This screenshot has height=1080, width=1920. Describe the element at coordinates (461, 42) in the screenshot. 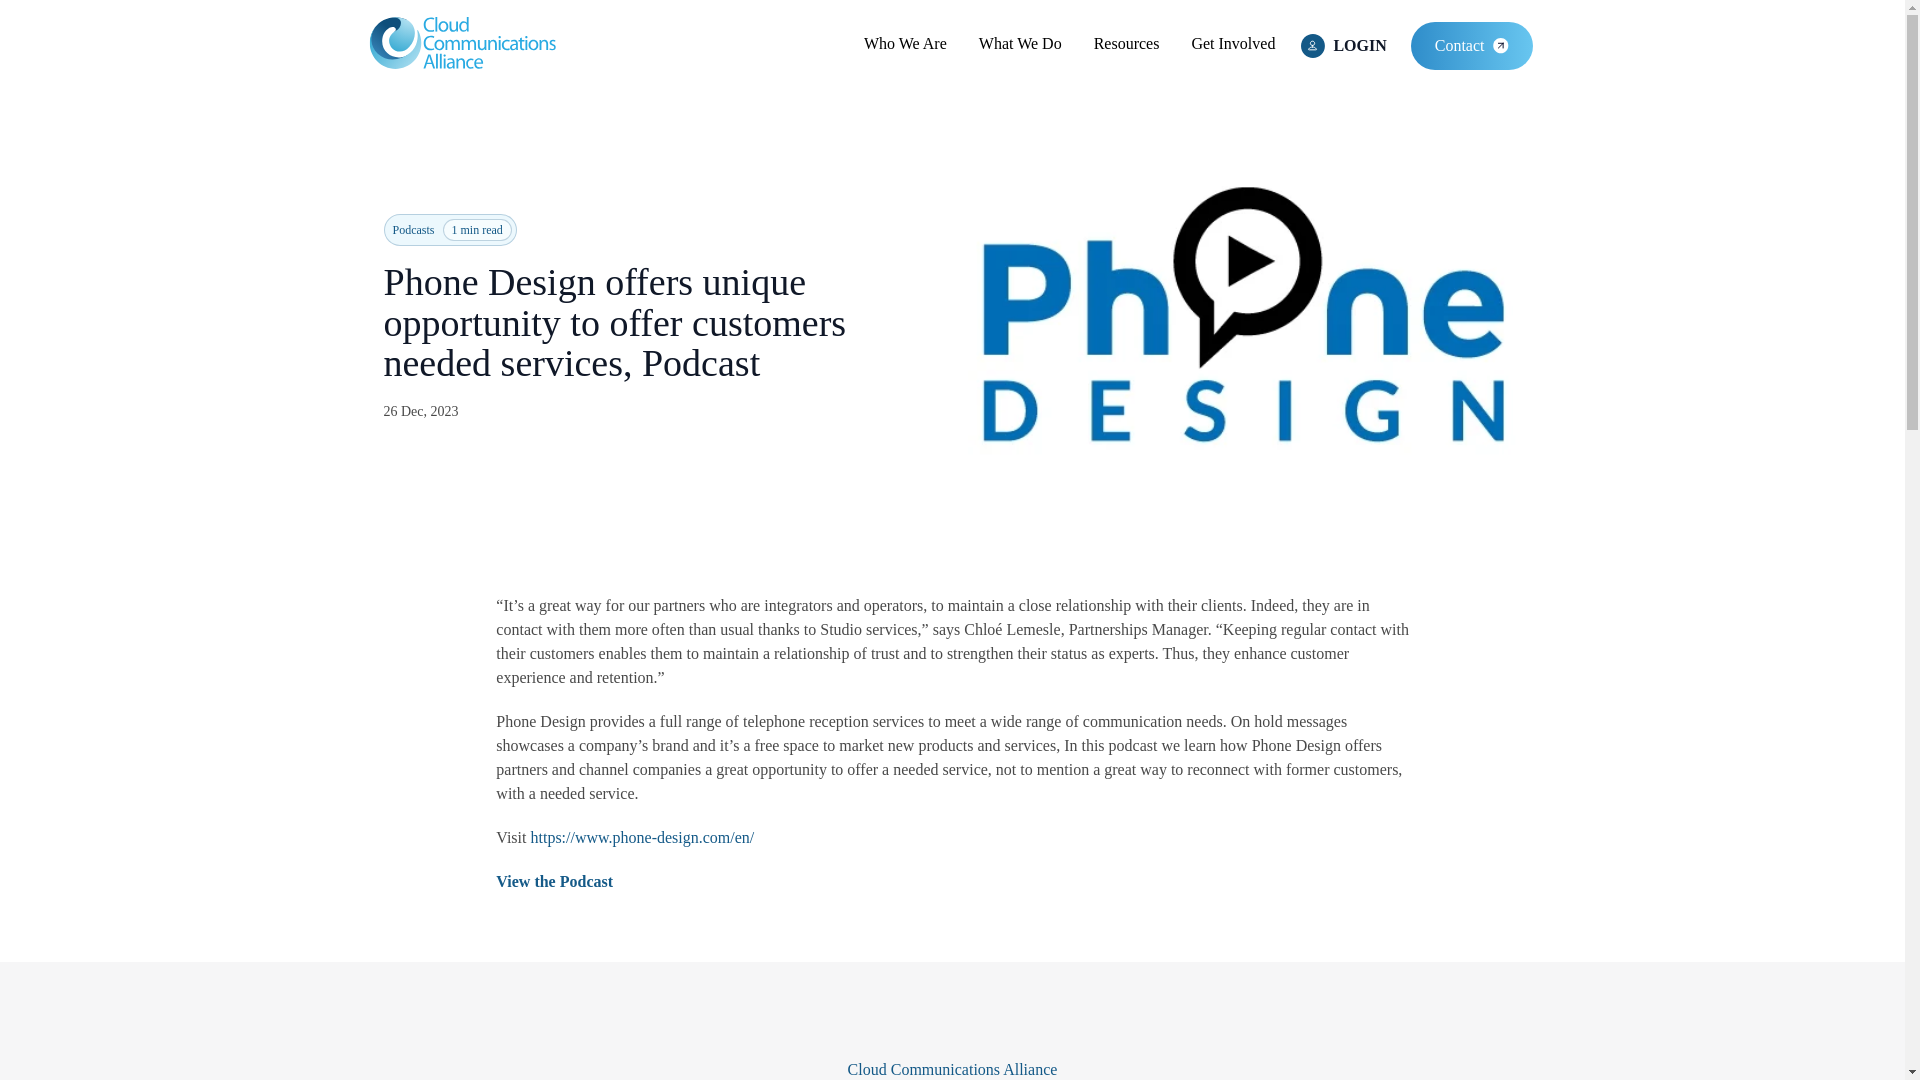

I see `cca-logo` at that location.